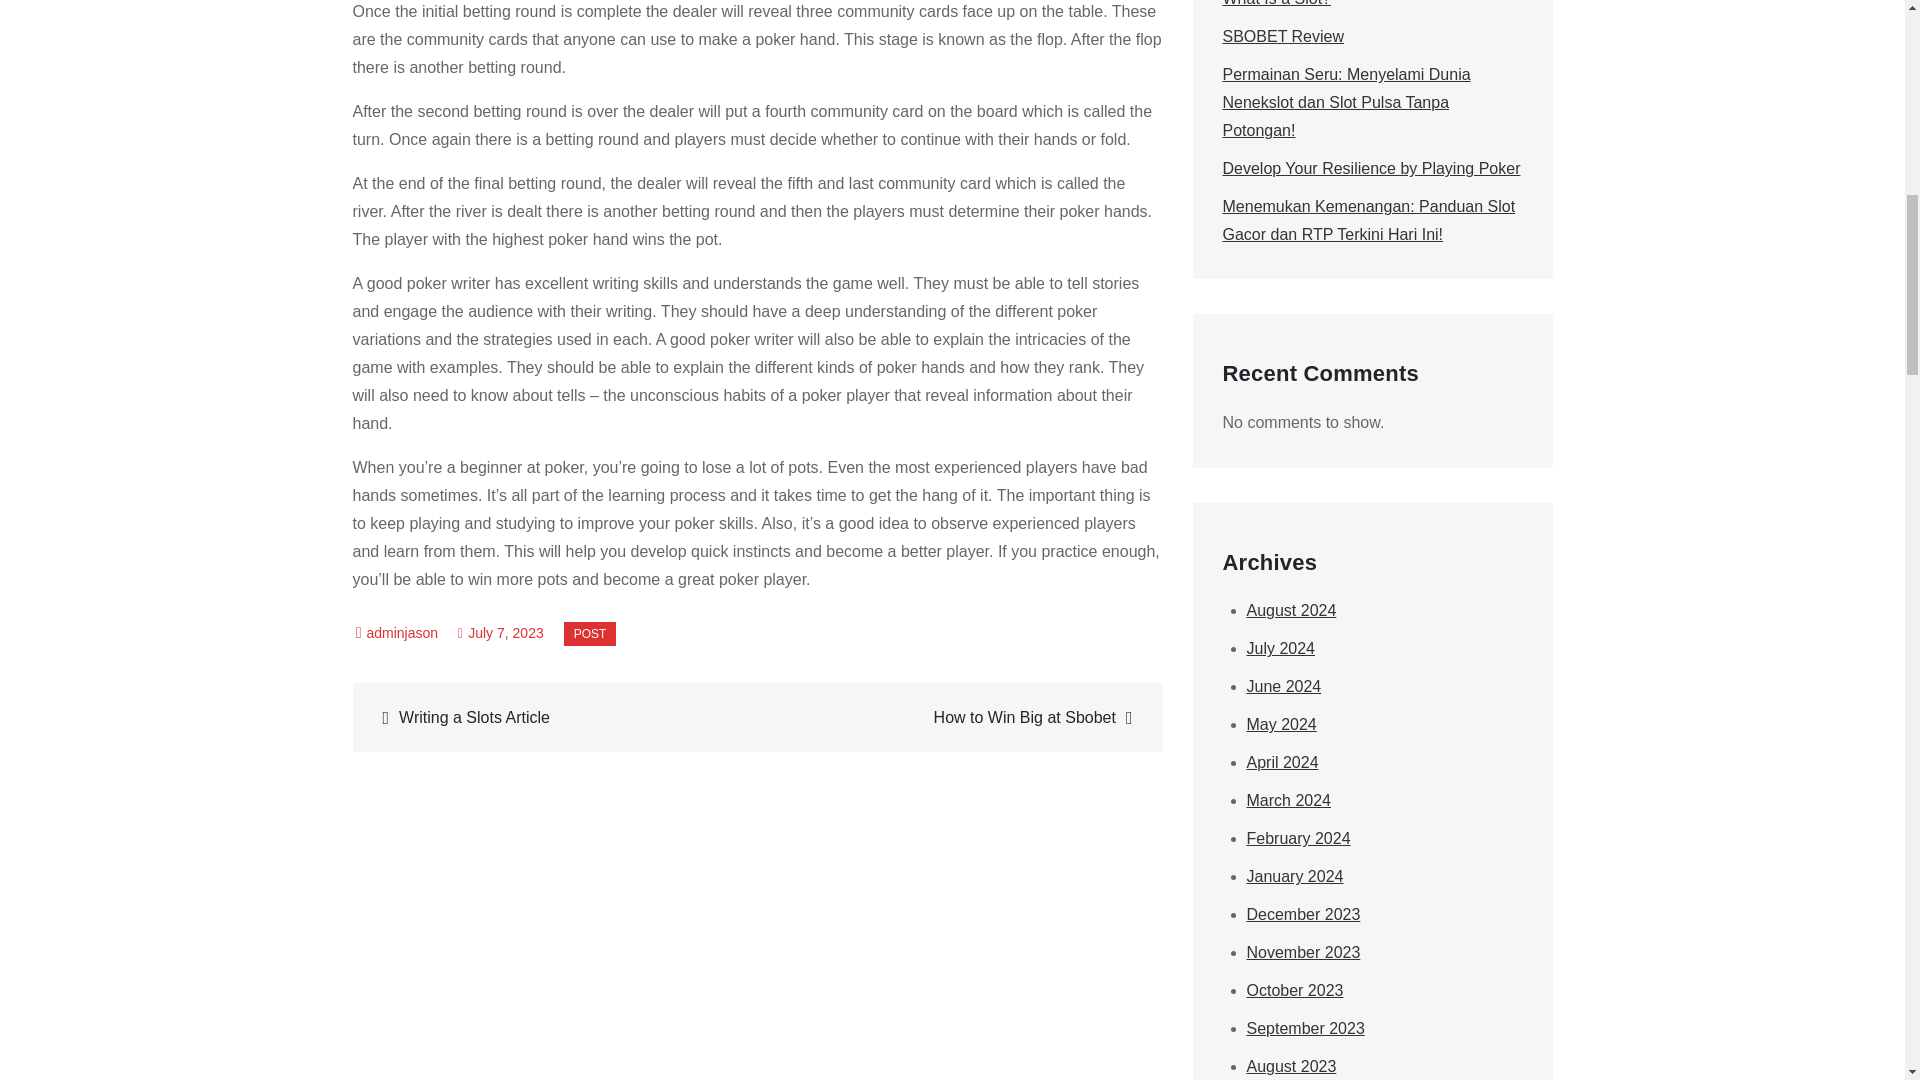 This screenshot has width=1920, height=1080. Describe the element at coordinates (1282, 36) in the screenshot. I see `SBOBET Review` at that location.